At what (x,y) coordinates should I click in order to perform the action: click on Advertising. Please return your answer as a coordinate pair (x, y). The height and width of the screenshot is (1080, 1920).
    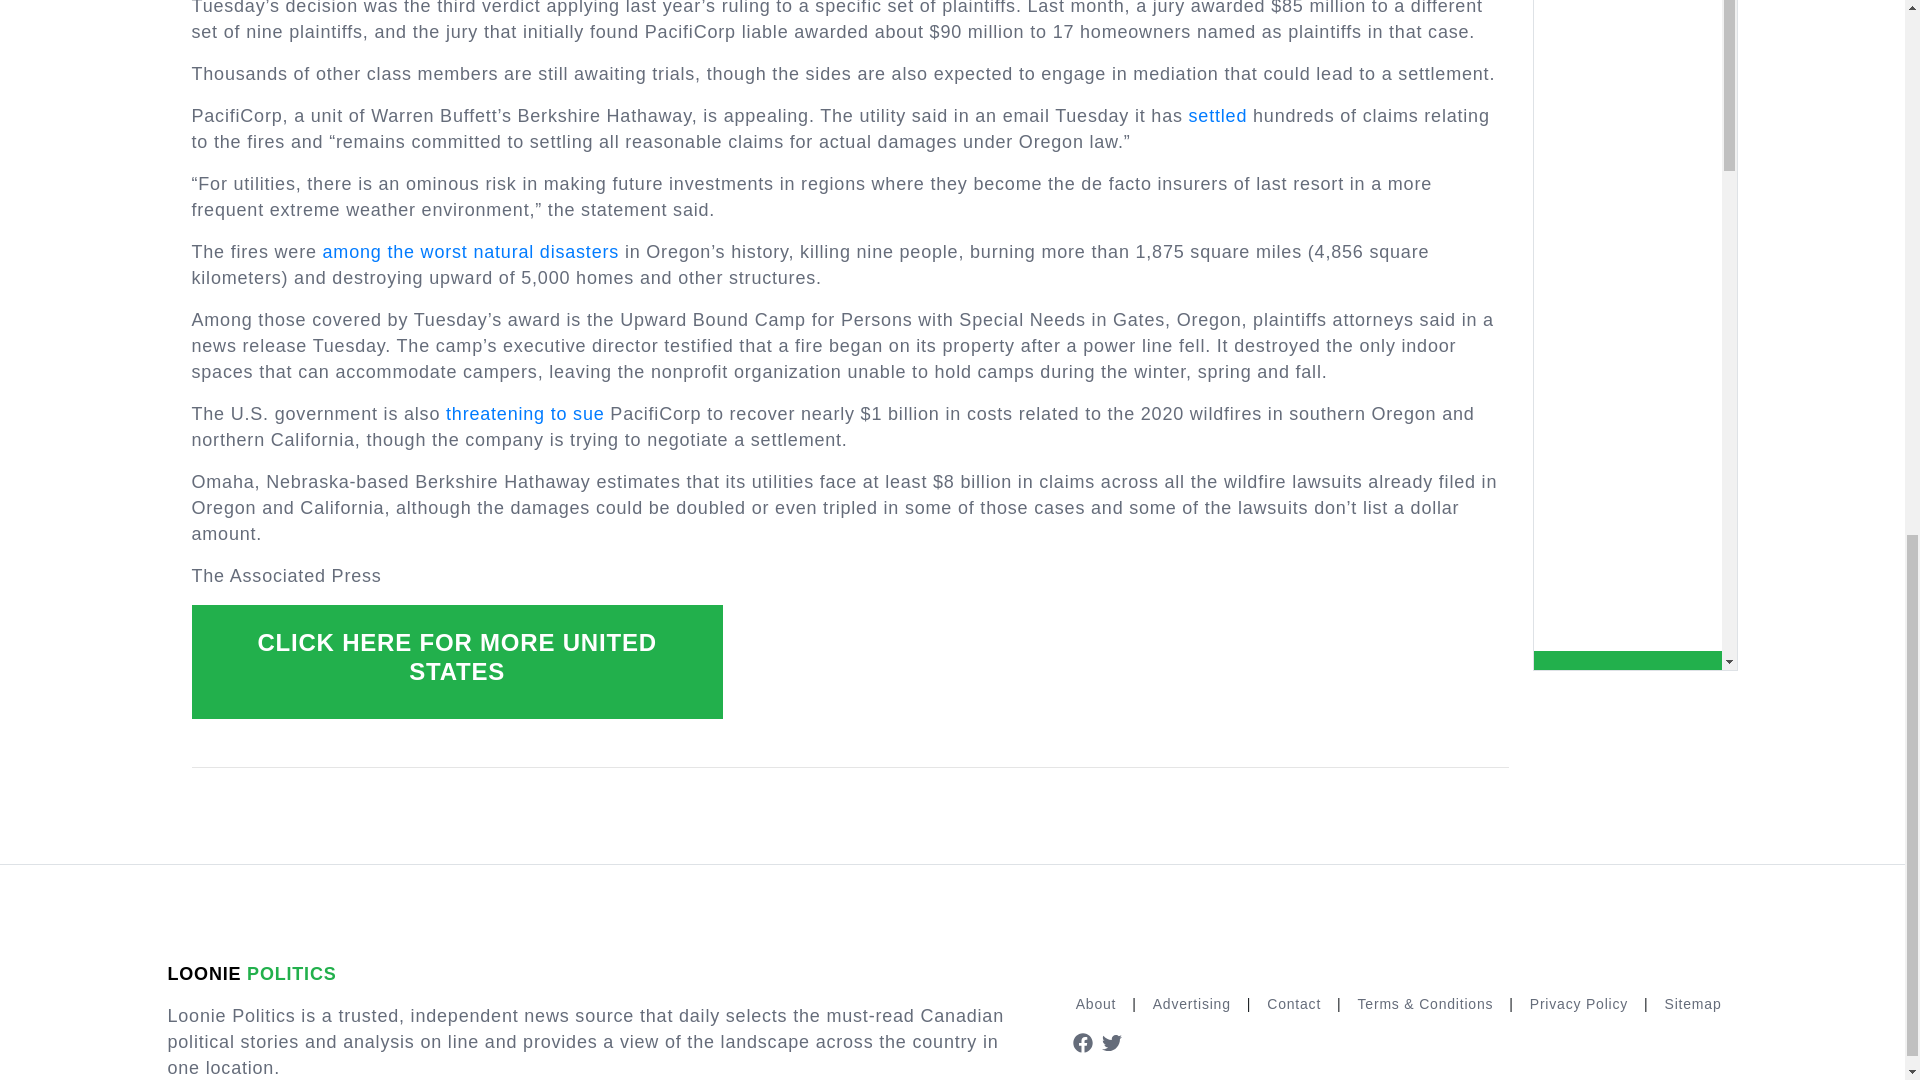
    Looking at the image, I should click on (1191, 1003).